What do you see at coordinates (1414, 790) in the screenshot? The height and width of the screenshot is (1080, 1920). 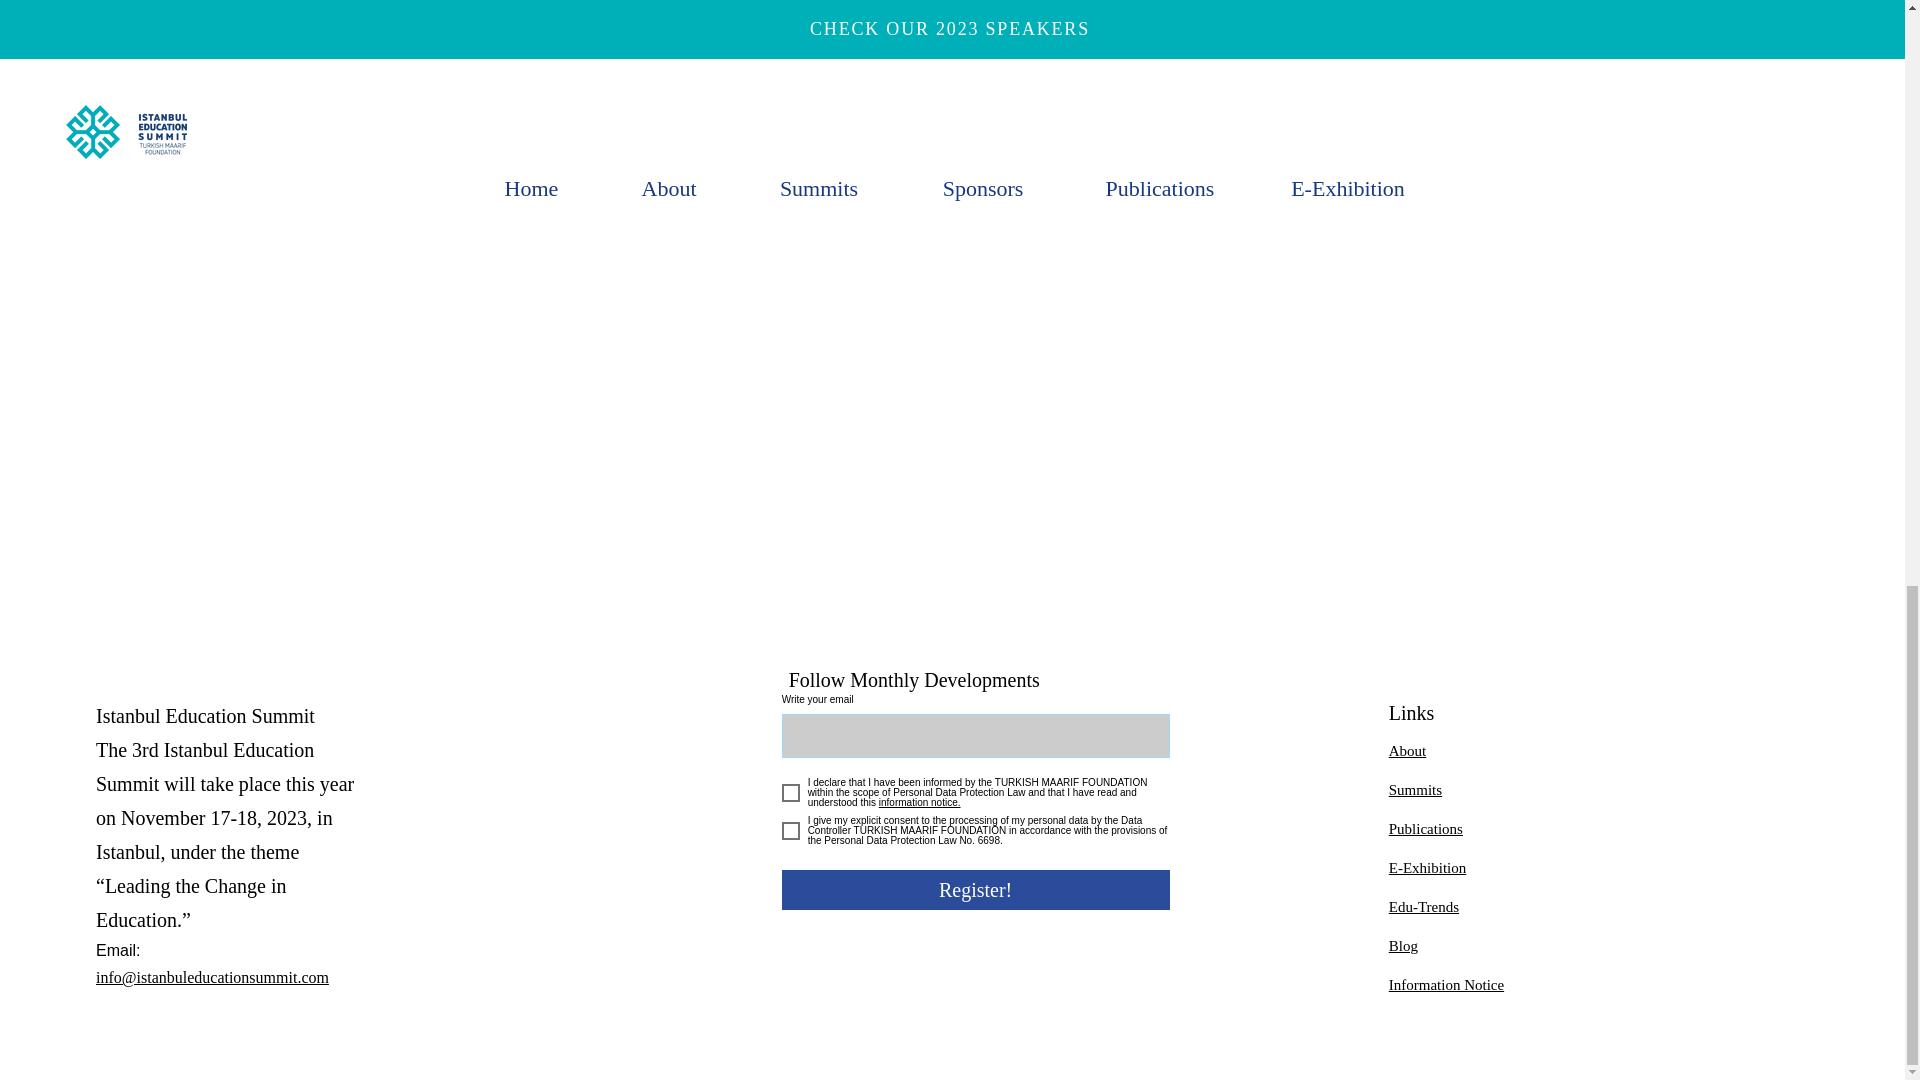 I see `Summits` at bounding box center [1414, 790].